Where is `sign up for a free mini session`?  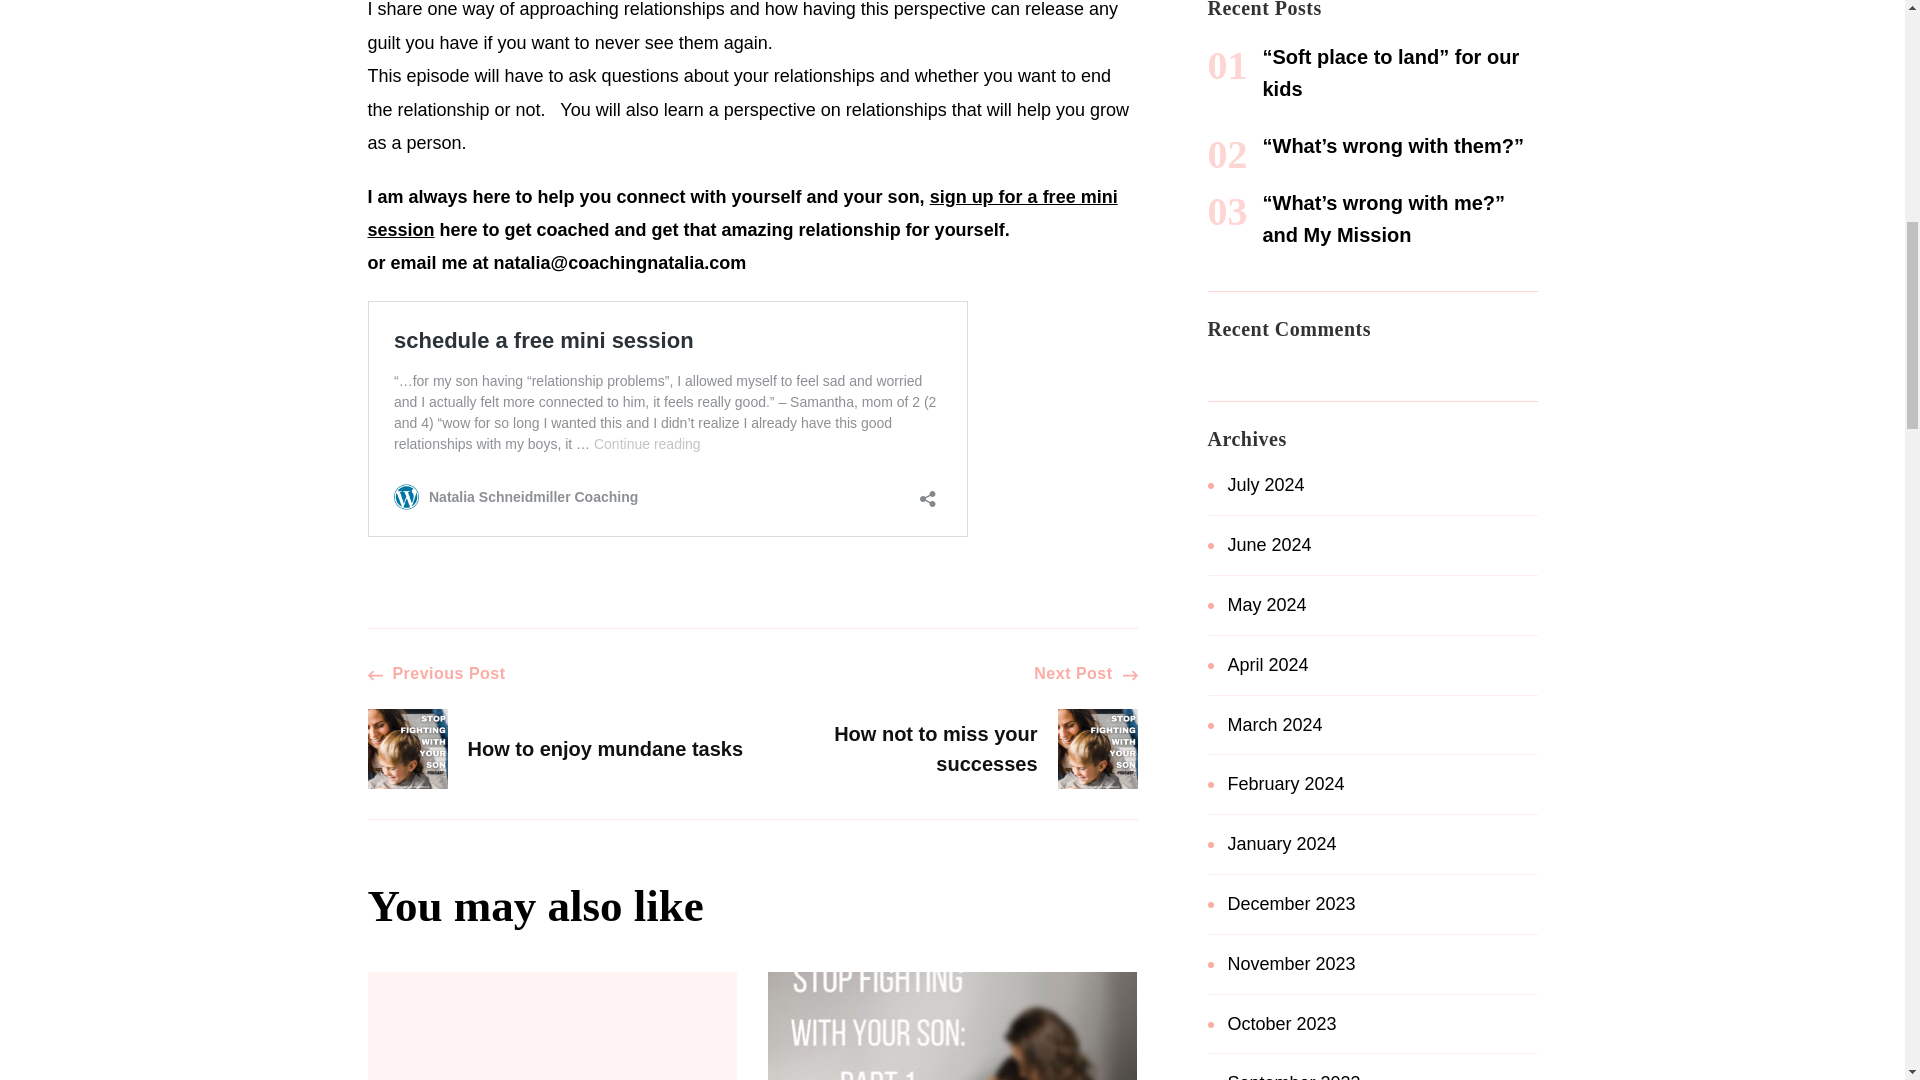 sign up for a free mini session is located at coordinates (742, 212).